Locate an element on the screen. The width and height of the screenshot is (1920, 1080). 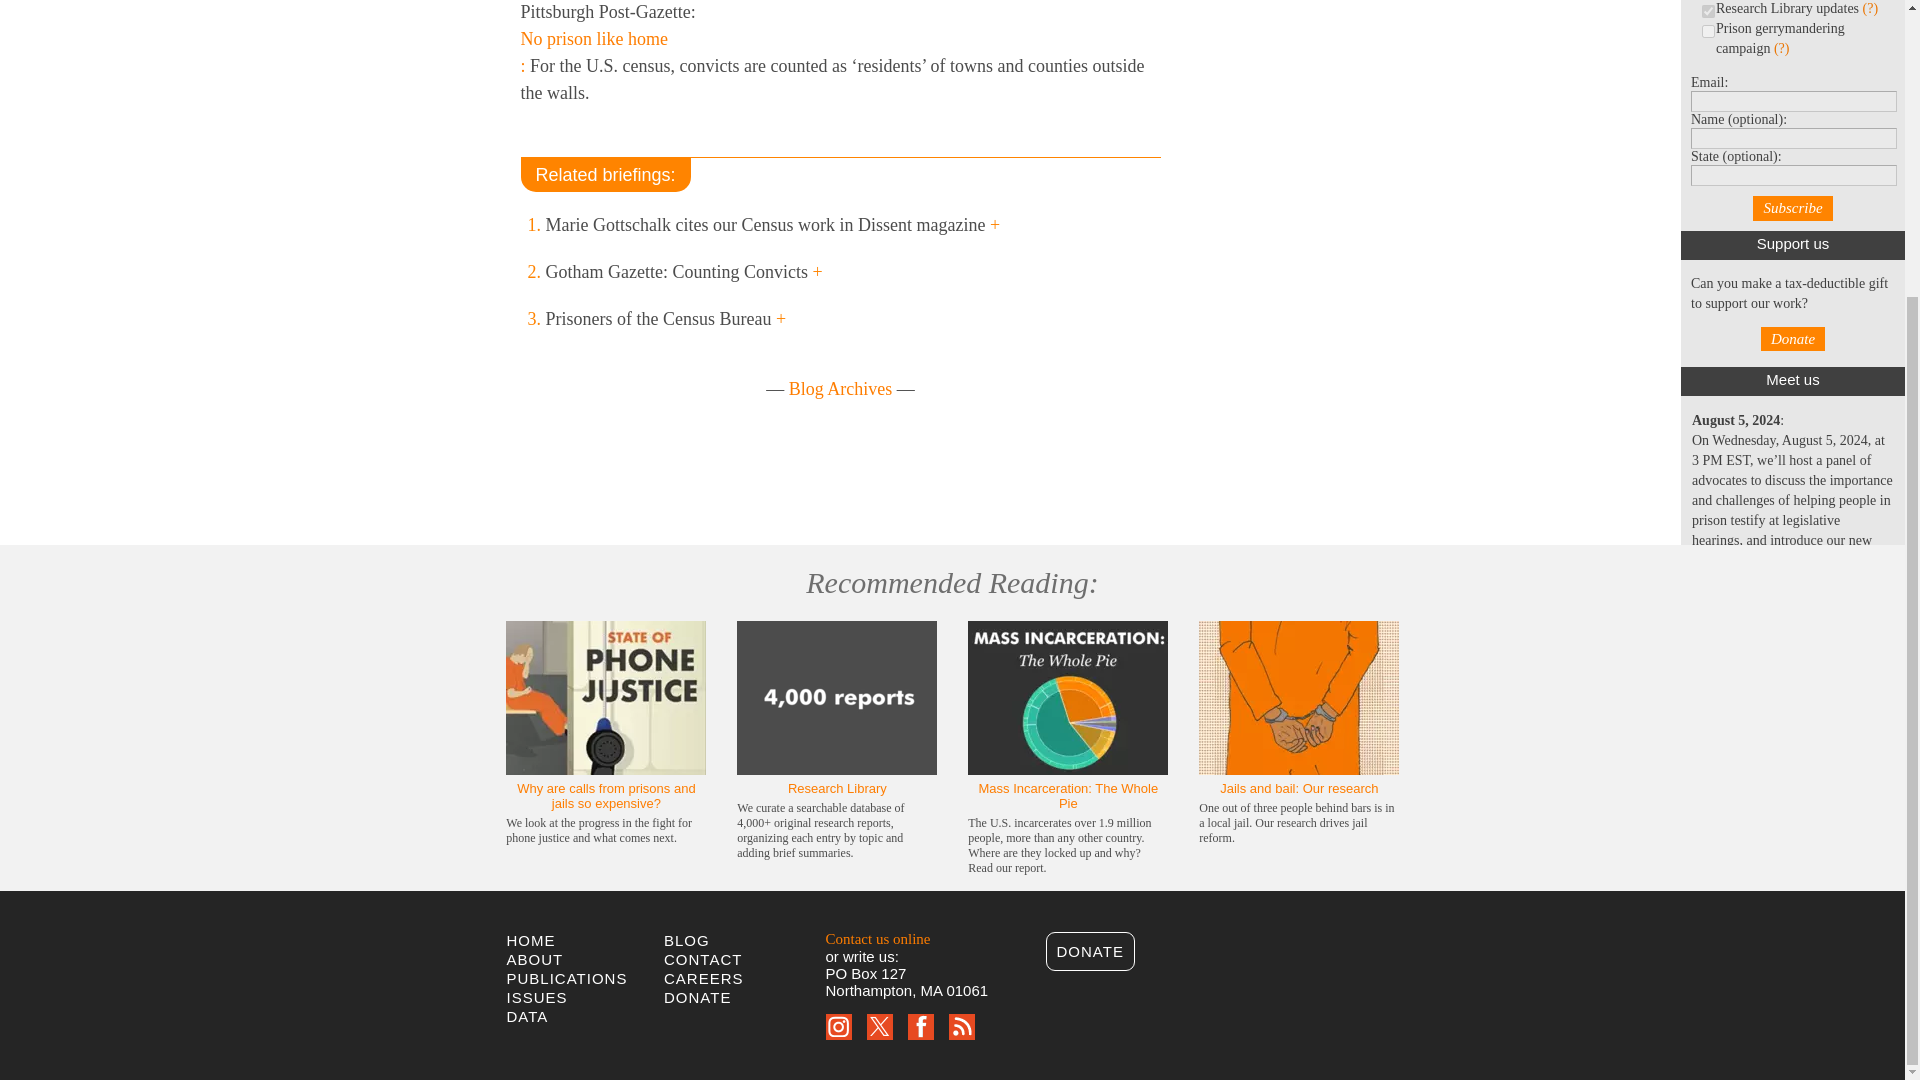
BLOG is located at coordinates (687, 940).